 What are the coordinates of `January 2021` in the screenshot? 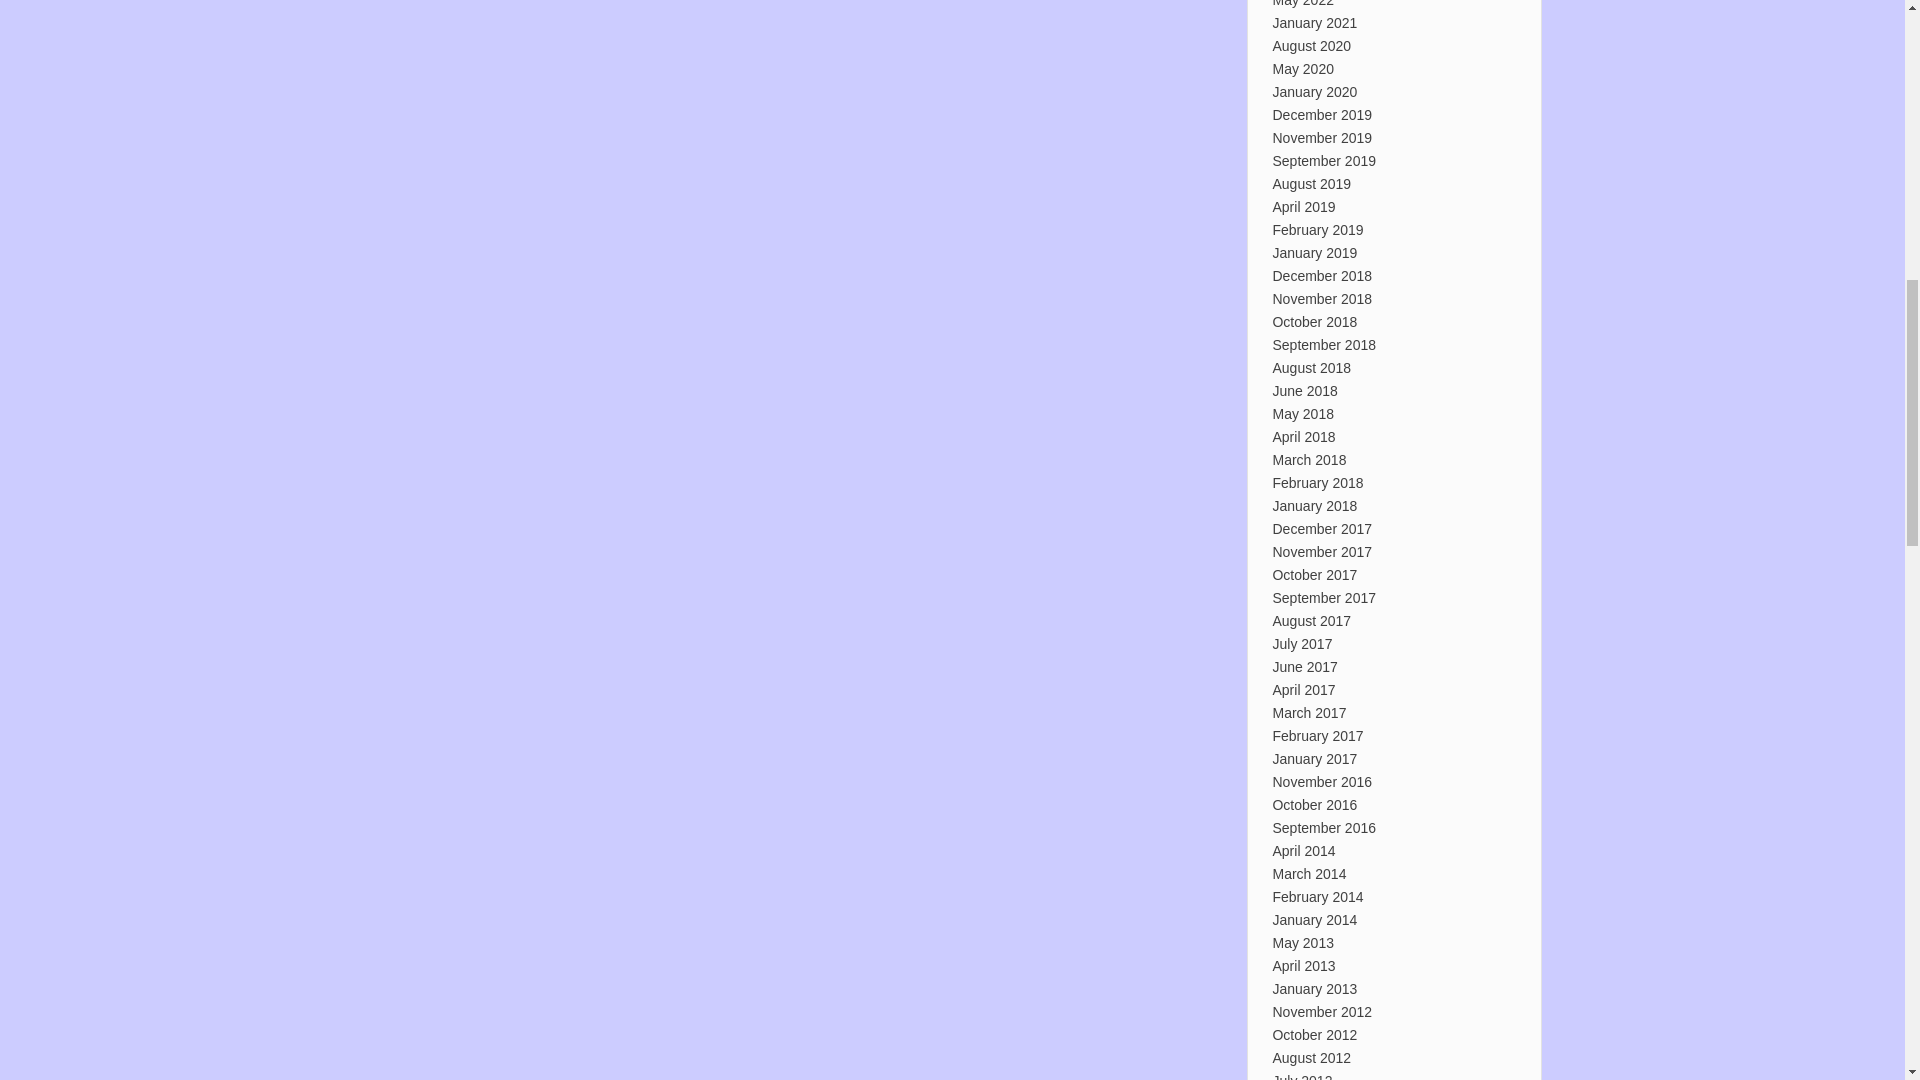 It's located at (1314, 23).